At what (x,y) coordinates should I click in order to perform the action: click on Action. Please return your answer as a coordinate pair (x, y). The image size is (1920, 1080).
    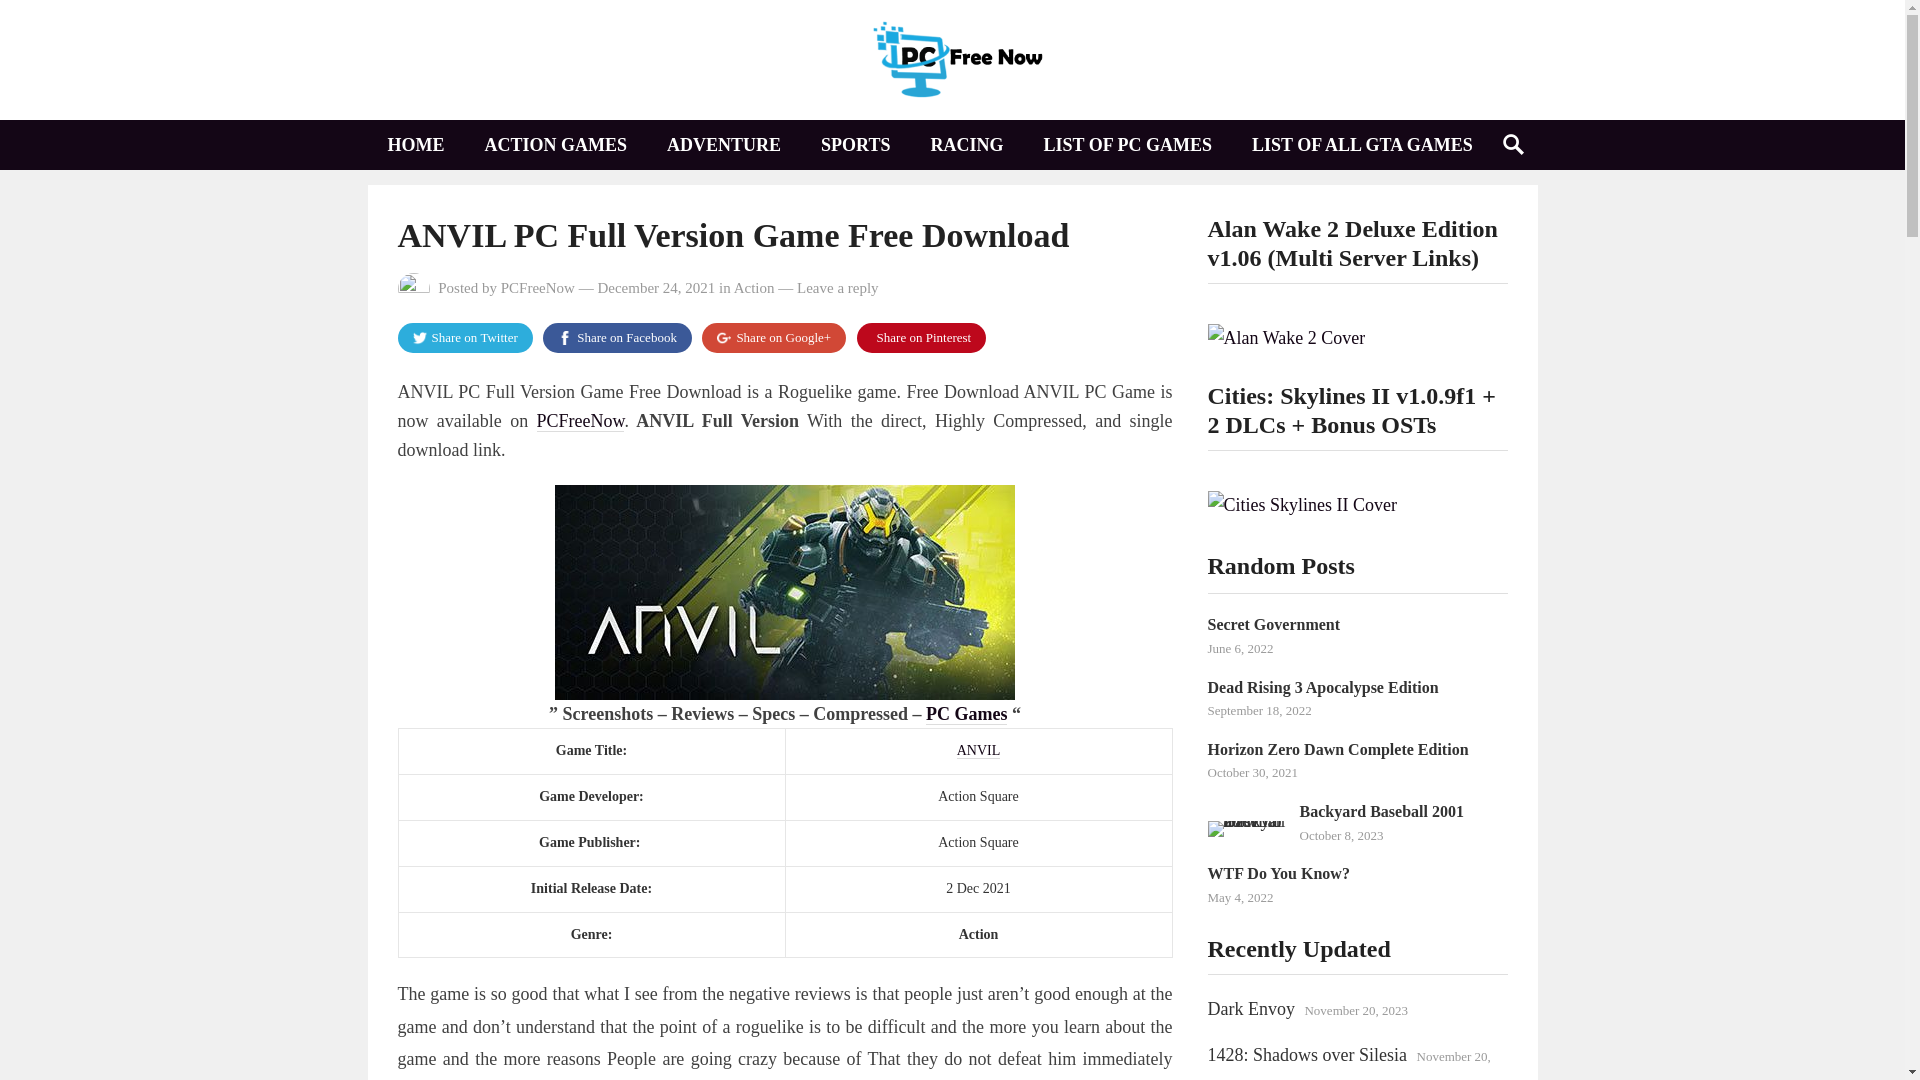
    Looking at the image, I should click on (754, 287).